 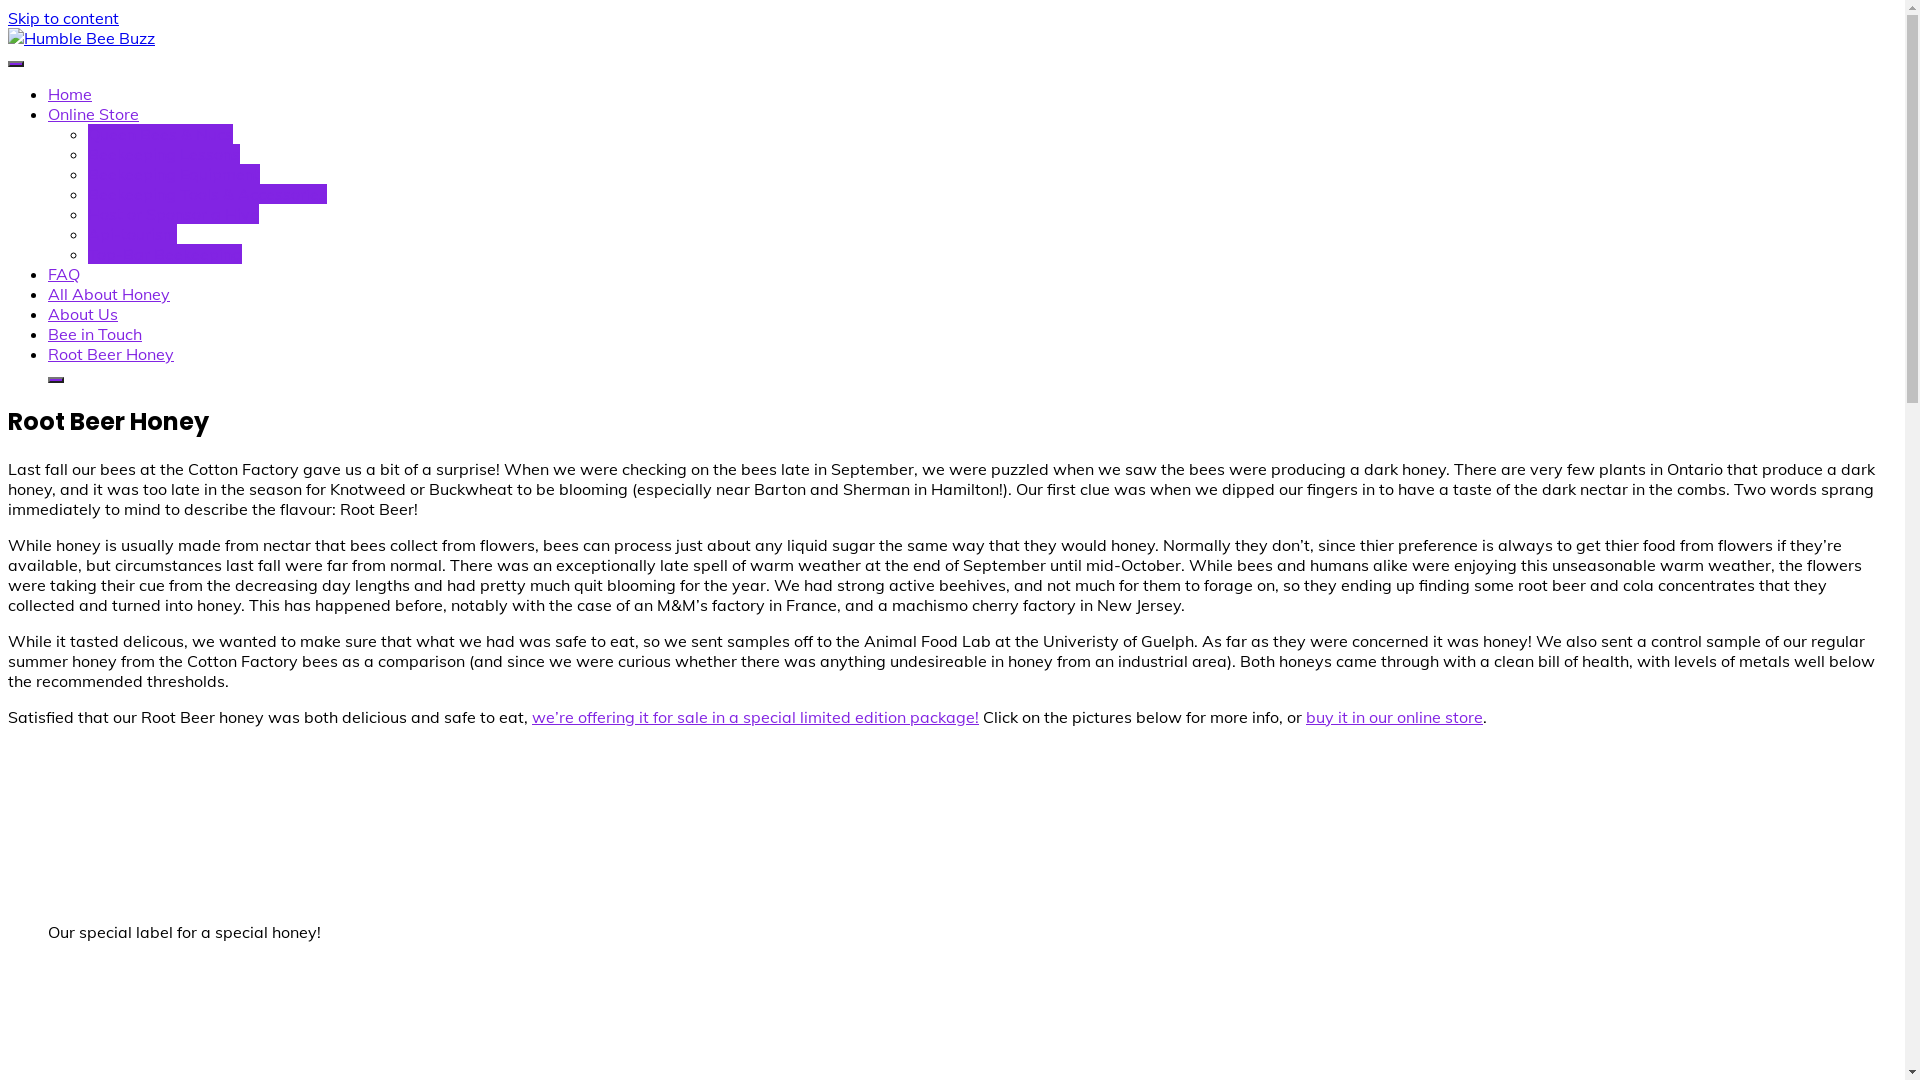 I want to click on FAQ, so click(x=64, y=274).